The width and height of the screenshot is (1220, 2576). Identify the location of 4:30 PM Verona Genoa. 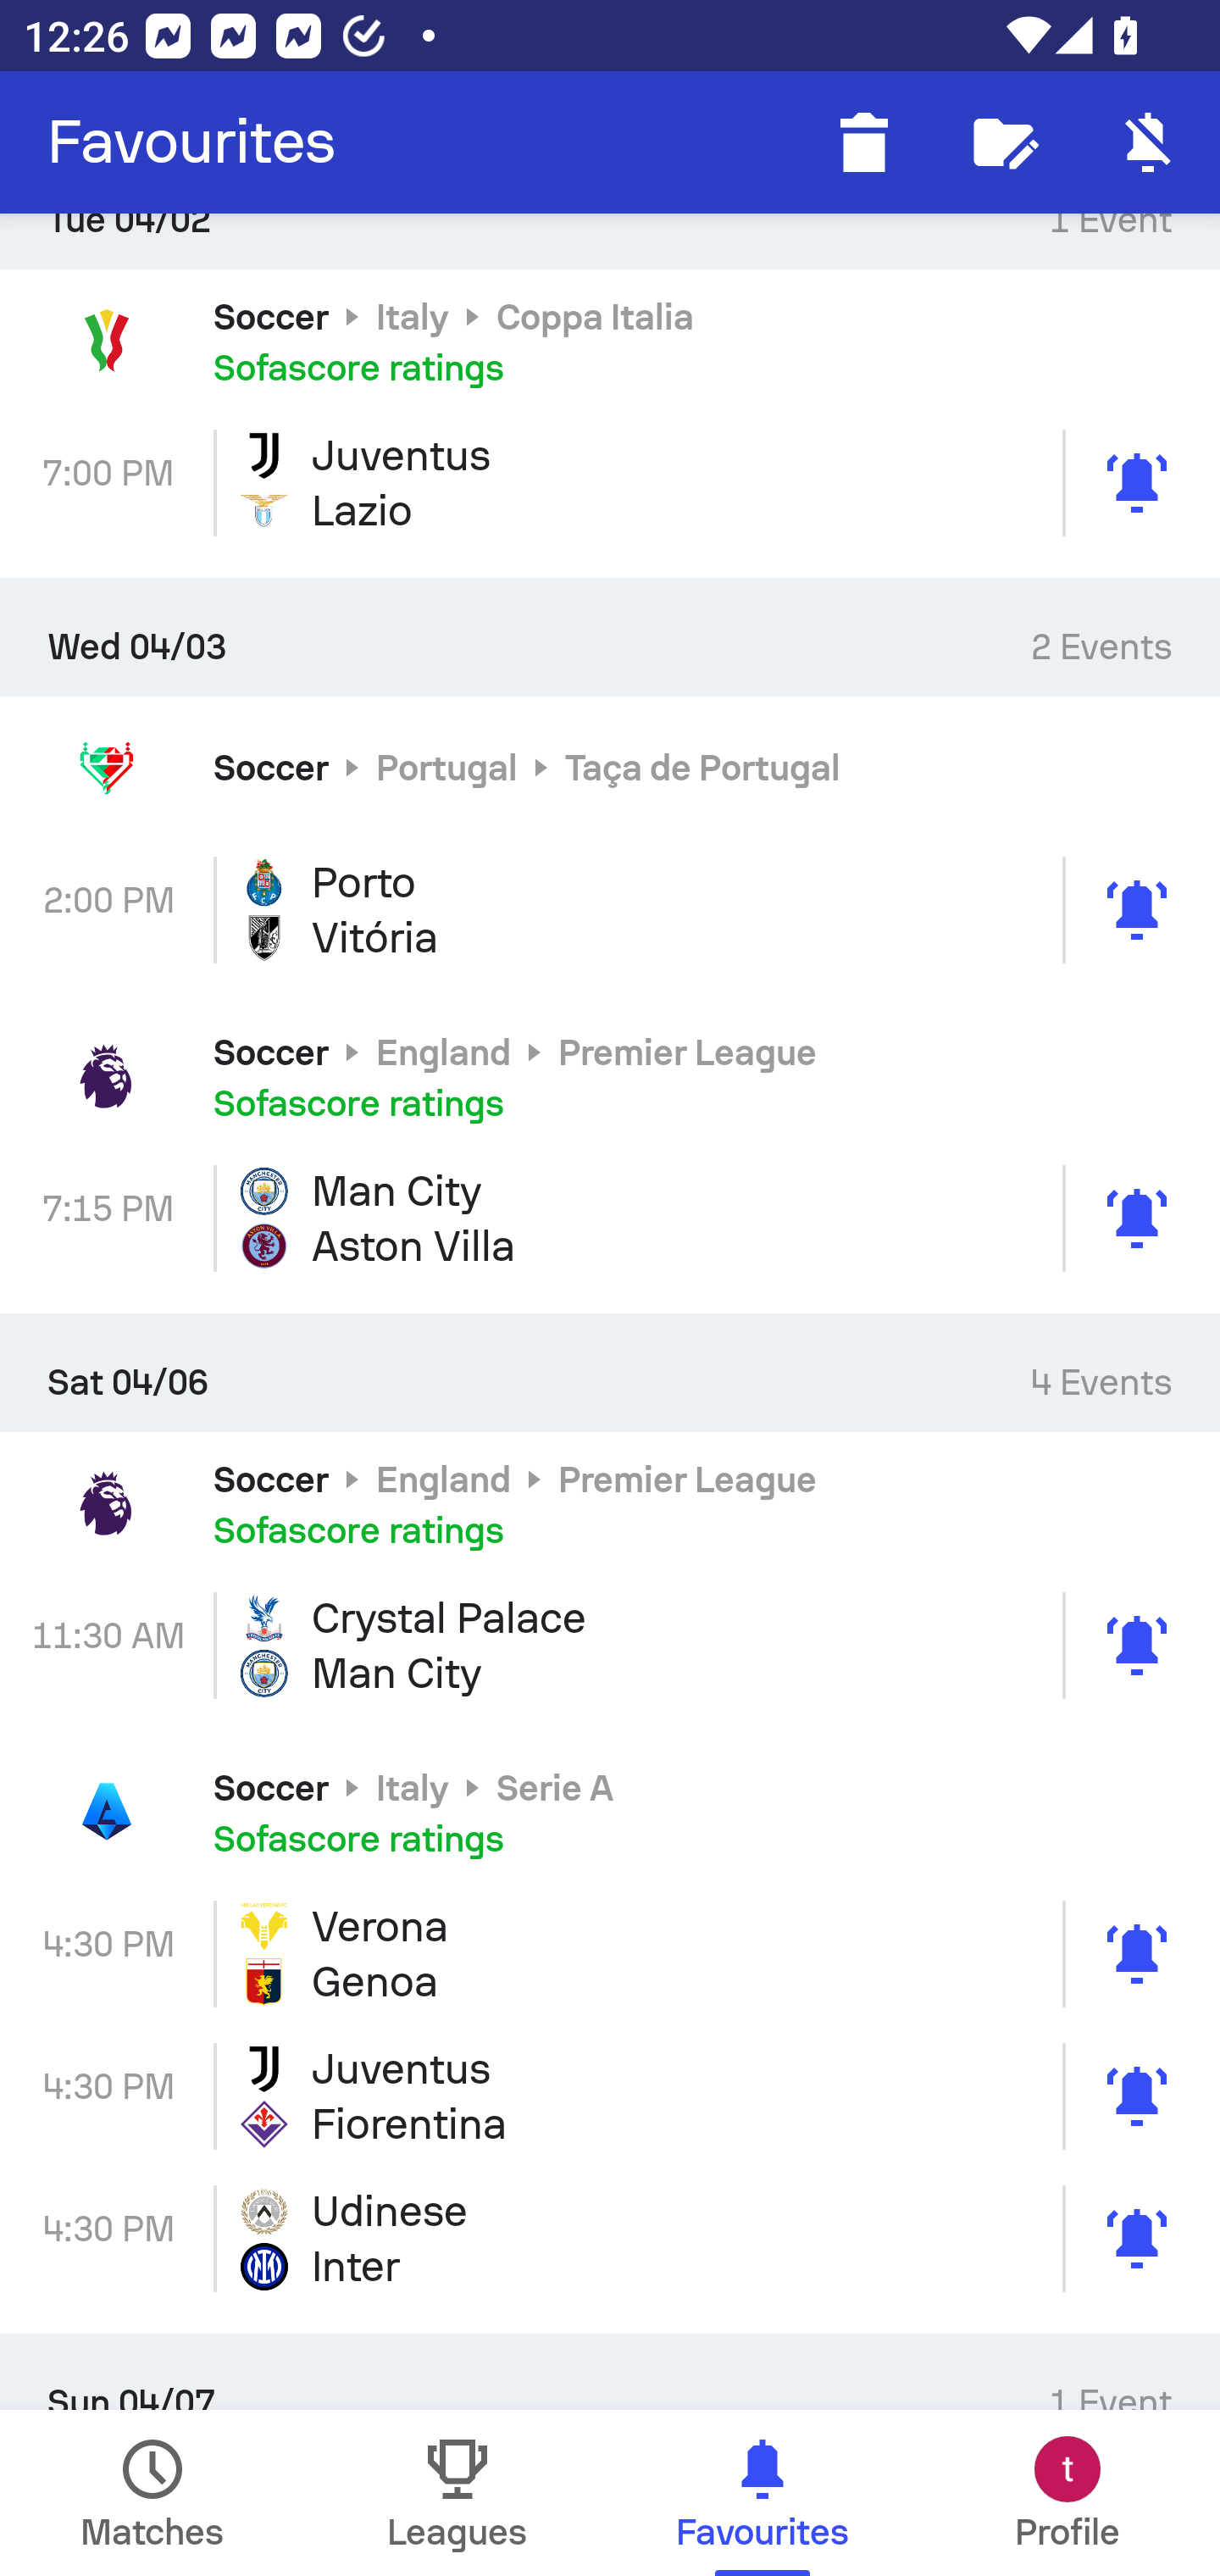
(610, 1954).